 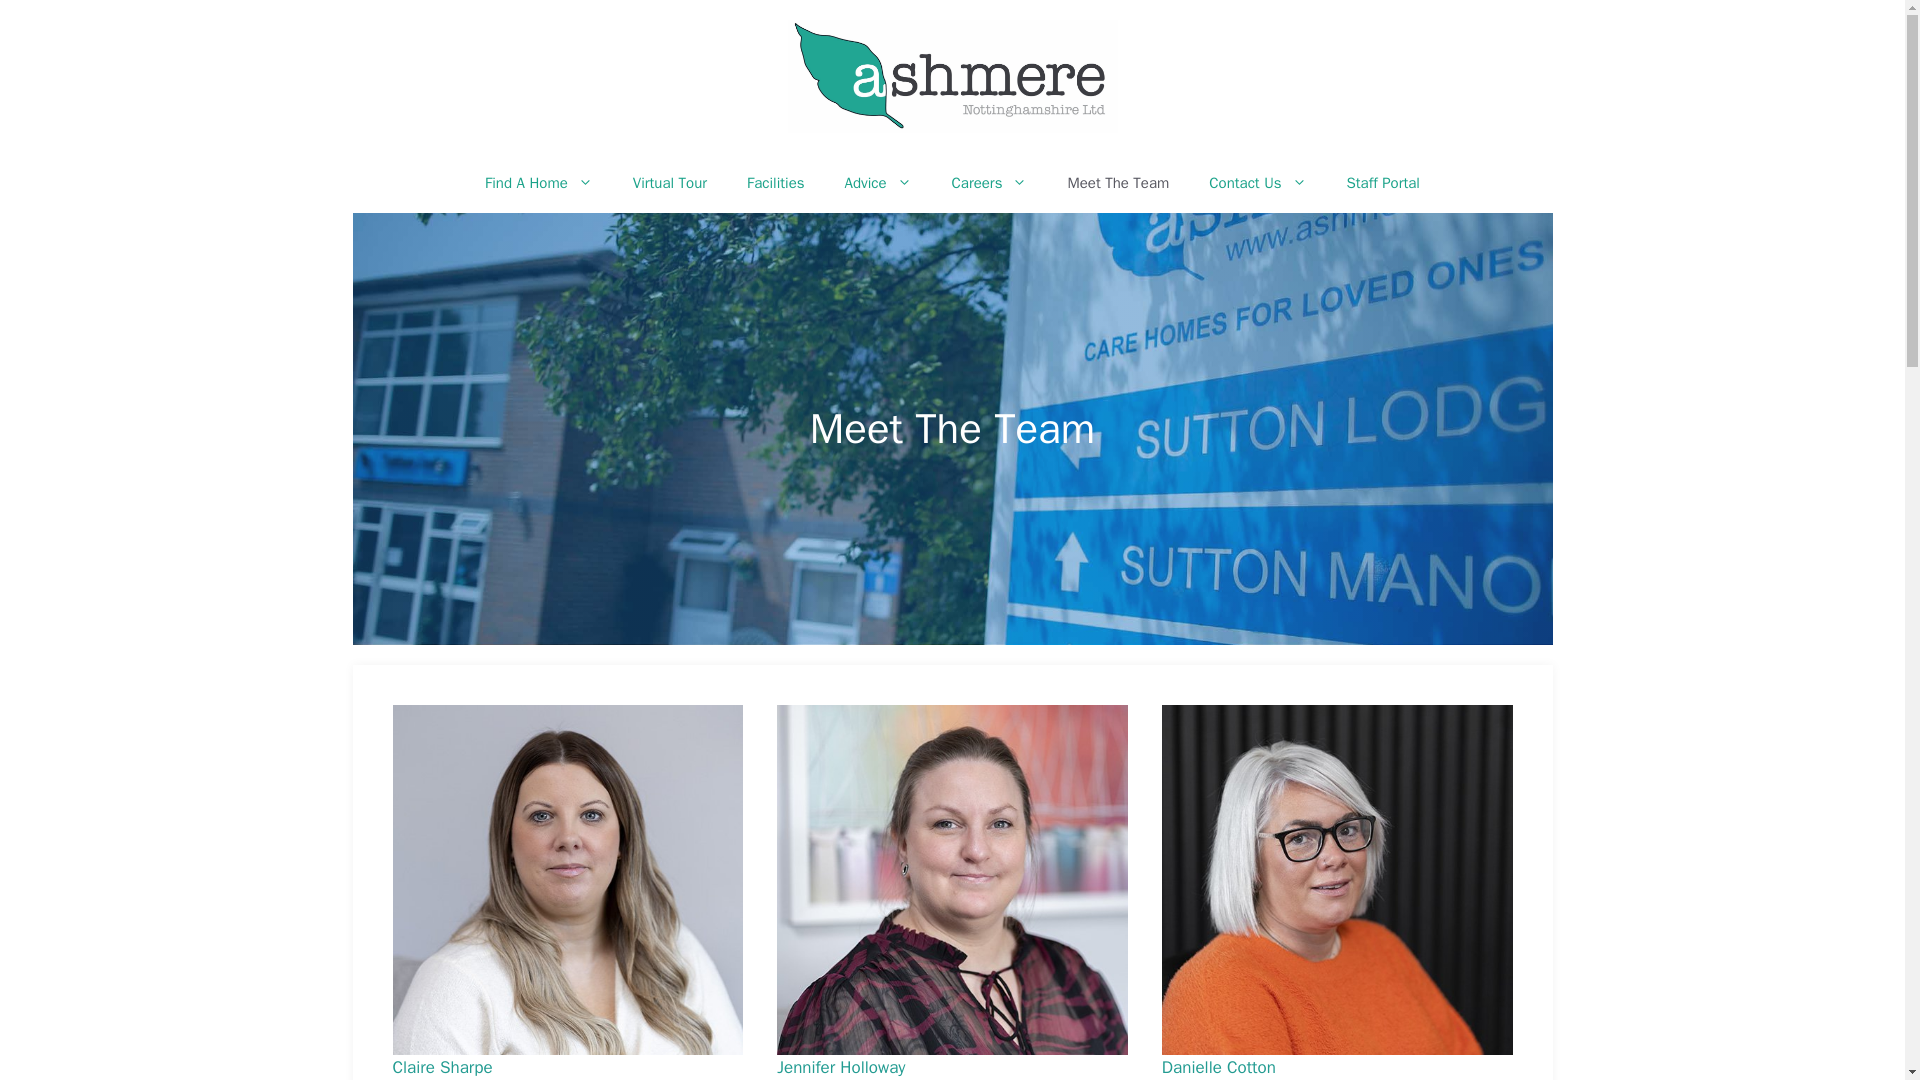 I want to click on Facilities, so click(x=776, y=182).